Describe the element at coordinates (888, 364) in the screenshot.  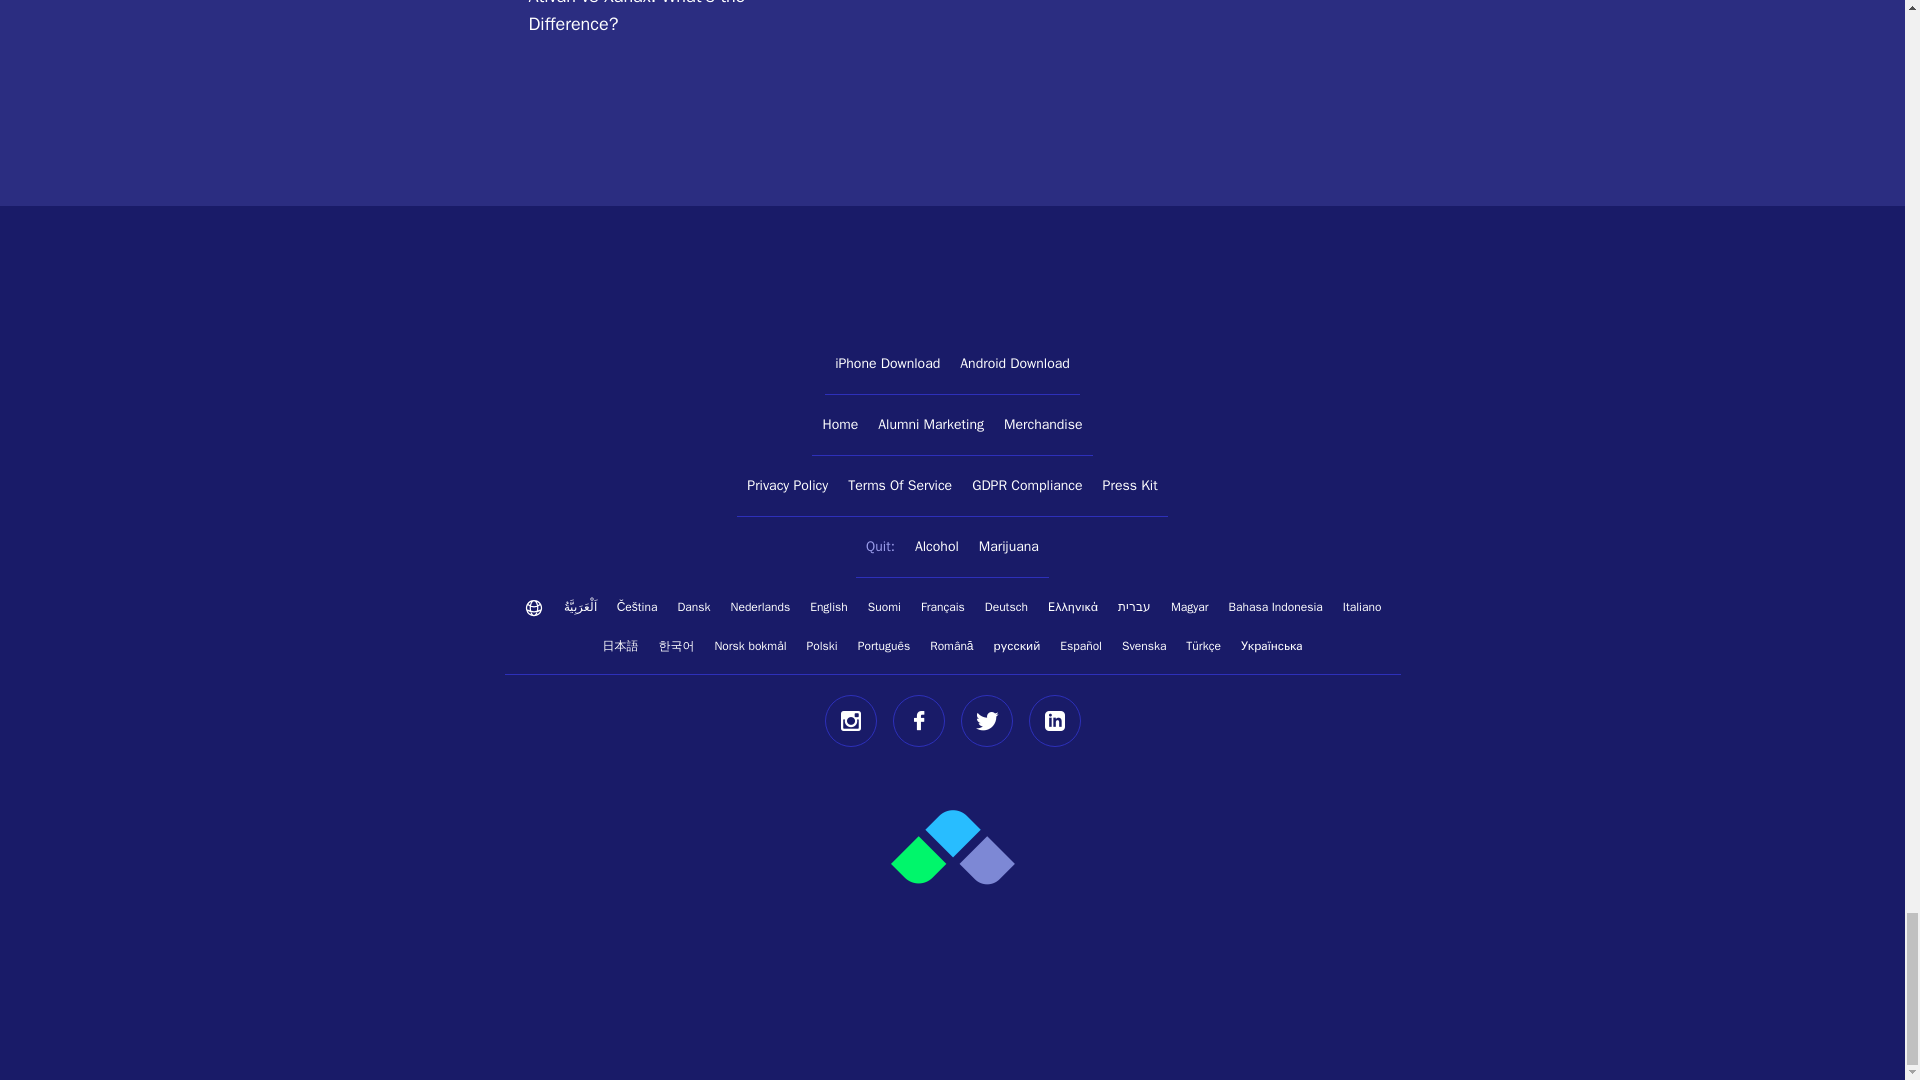
I see `iPhone Download` at that location.